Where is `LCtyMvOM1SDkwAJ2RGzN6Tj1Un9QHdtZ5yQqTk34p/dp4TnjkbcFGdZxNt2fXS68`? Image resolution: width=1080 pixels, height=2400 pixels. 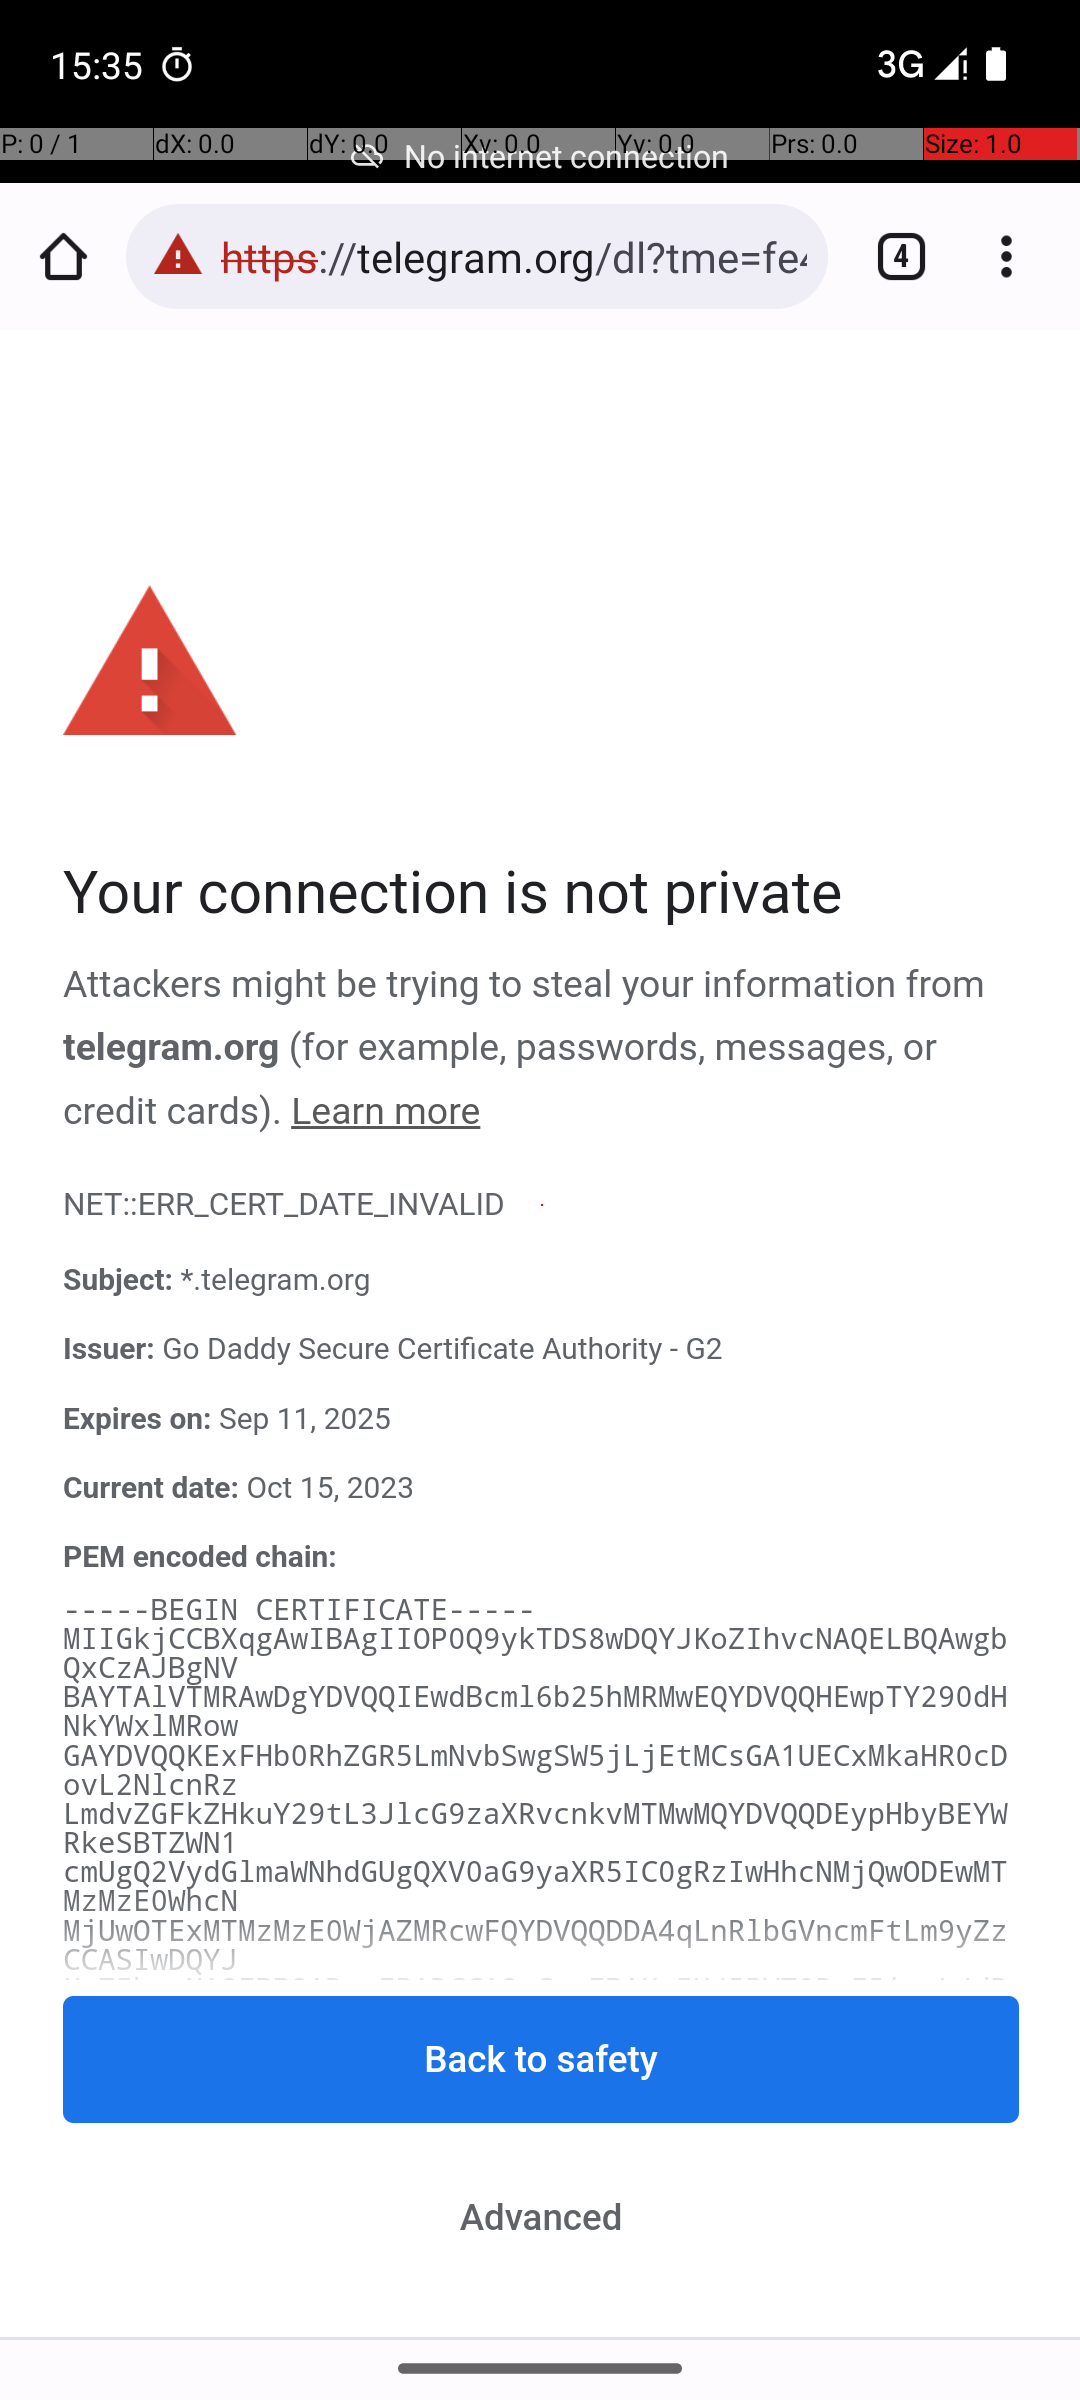
LCtyMvOM1SDkwAJ2RGzN6Tj1Un9QHdtZ5yQqTk34p/dp4TnjkbcFGdZxNt2fXS68 is located at coordinates (536, 2121).